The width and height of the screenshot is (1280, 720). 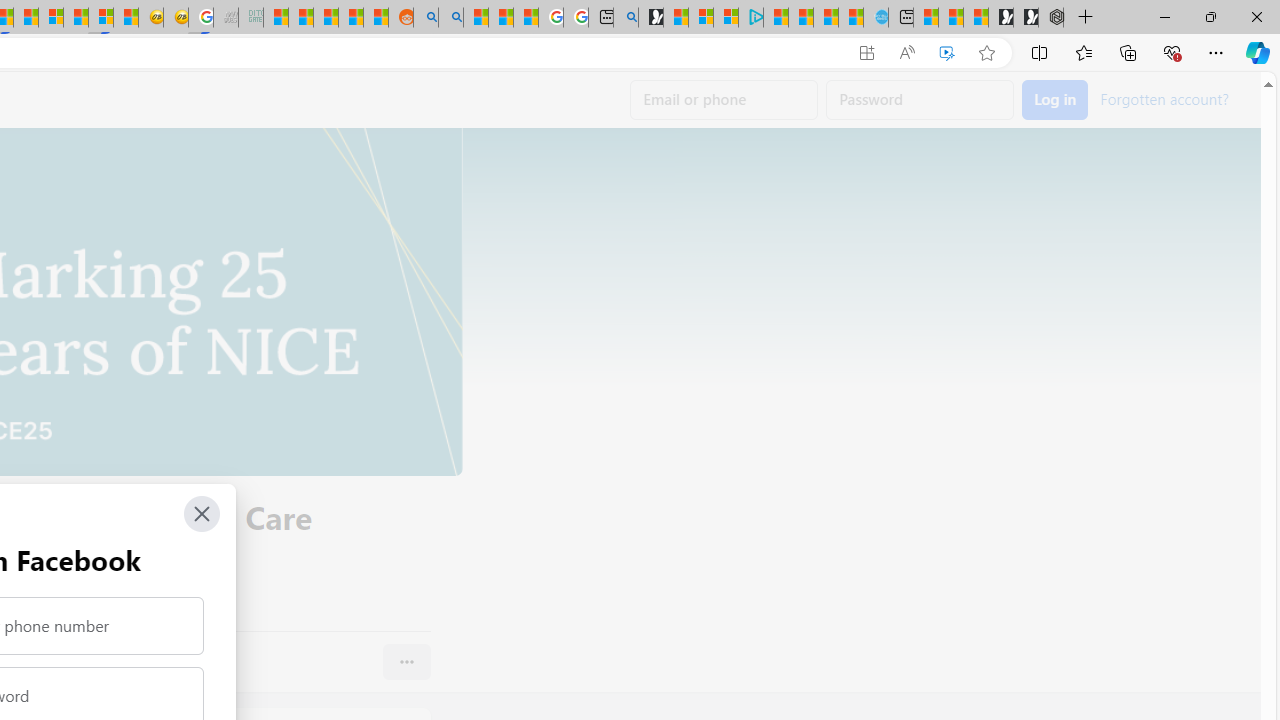 I want to click on Password, so click(x=920, y=100).